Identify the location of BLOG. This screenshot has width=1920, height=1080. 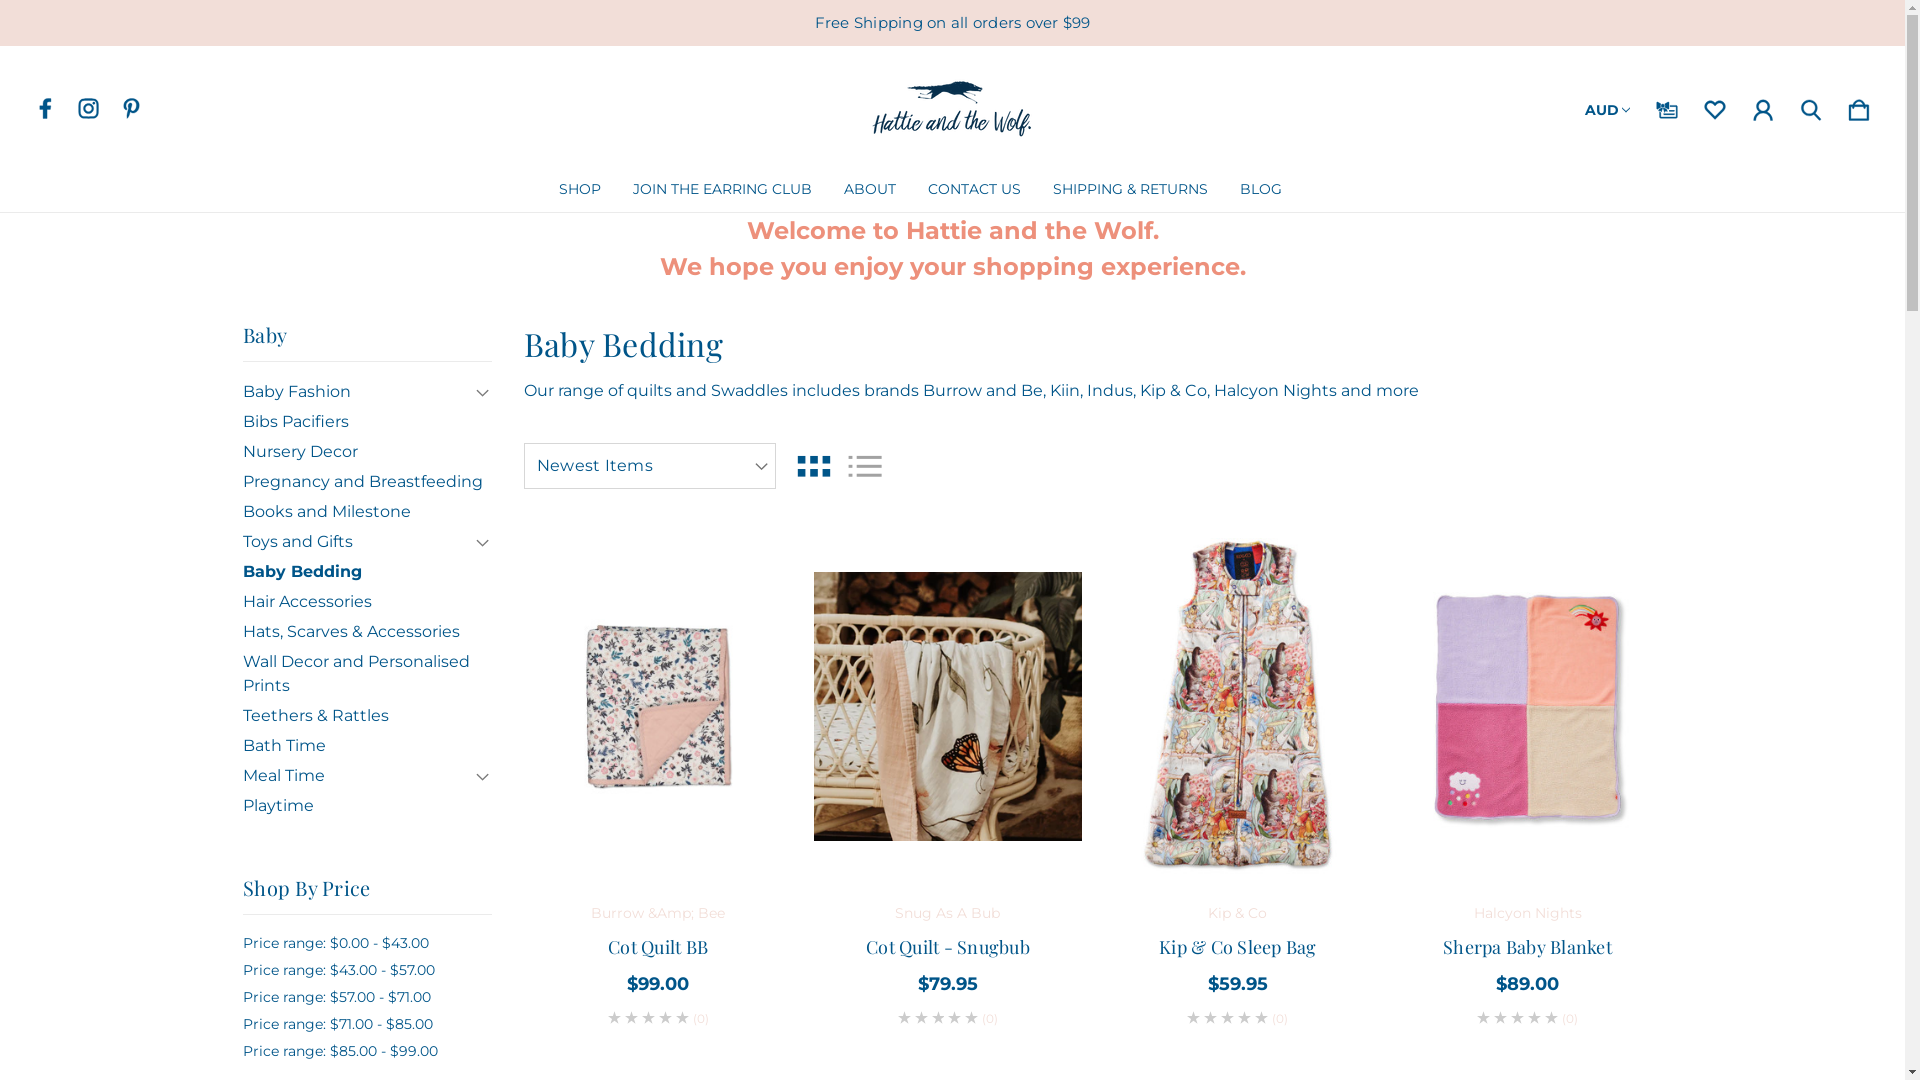
(1261, 189).